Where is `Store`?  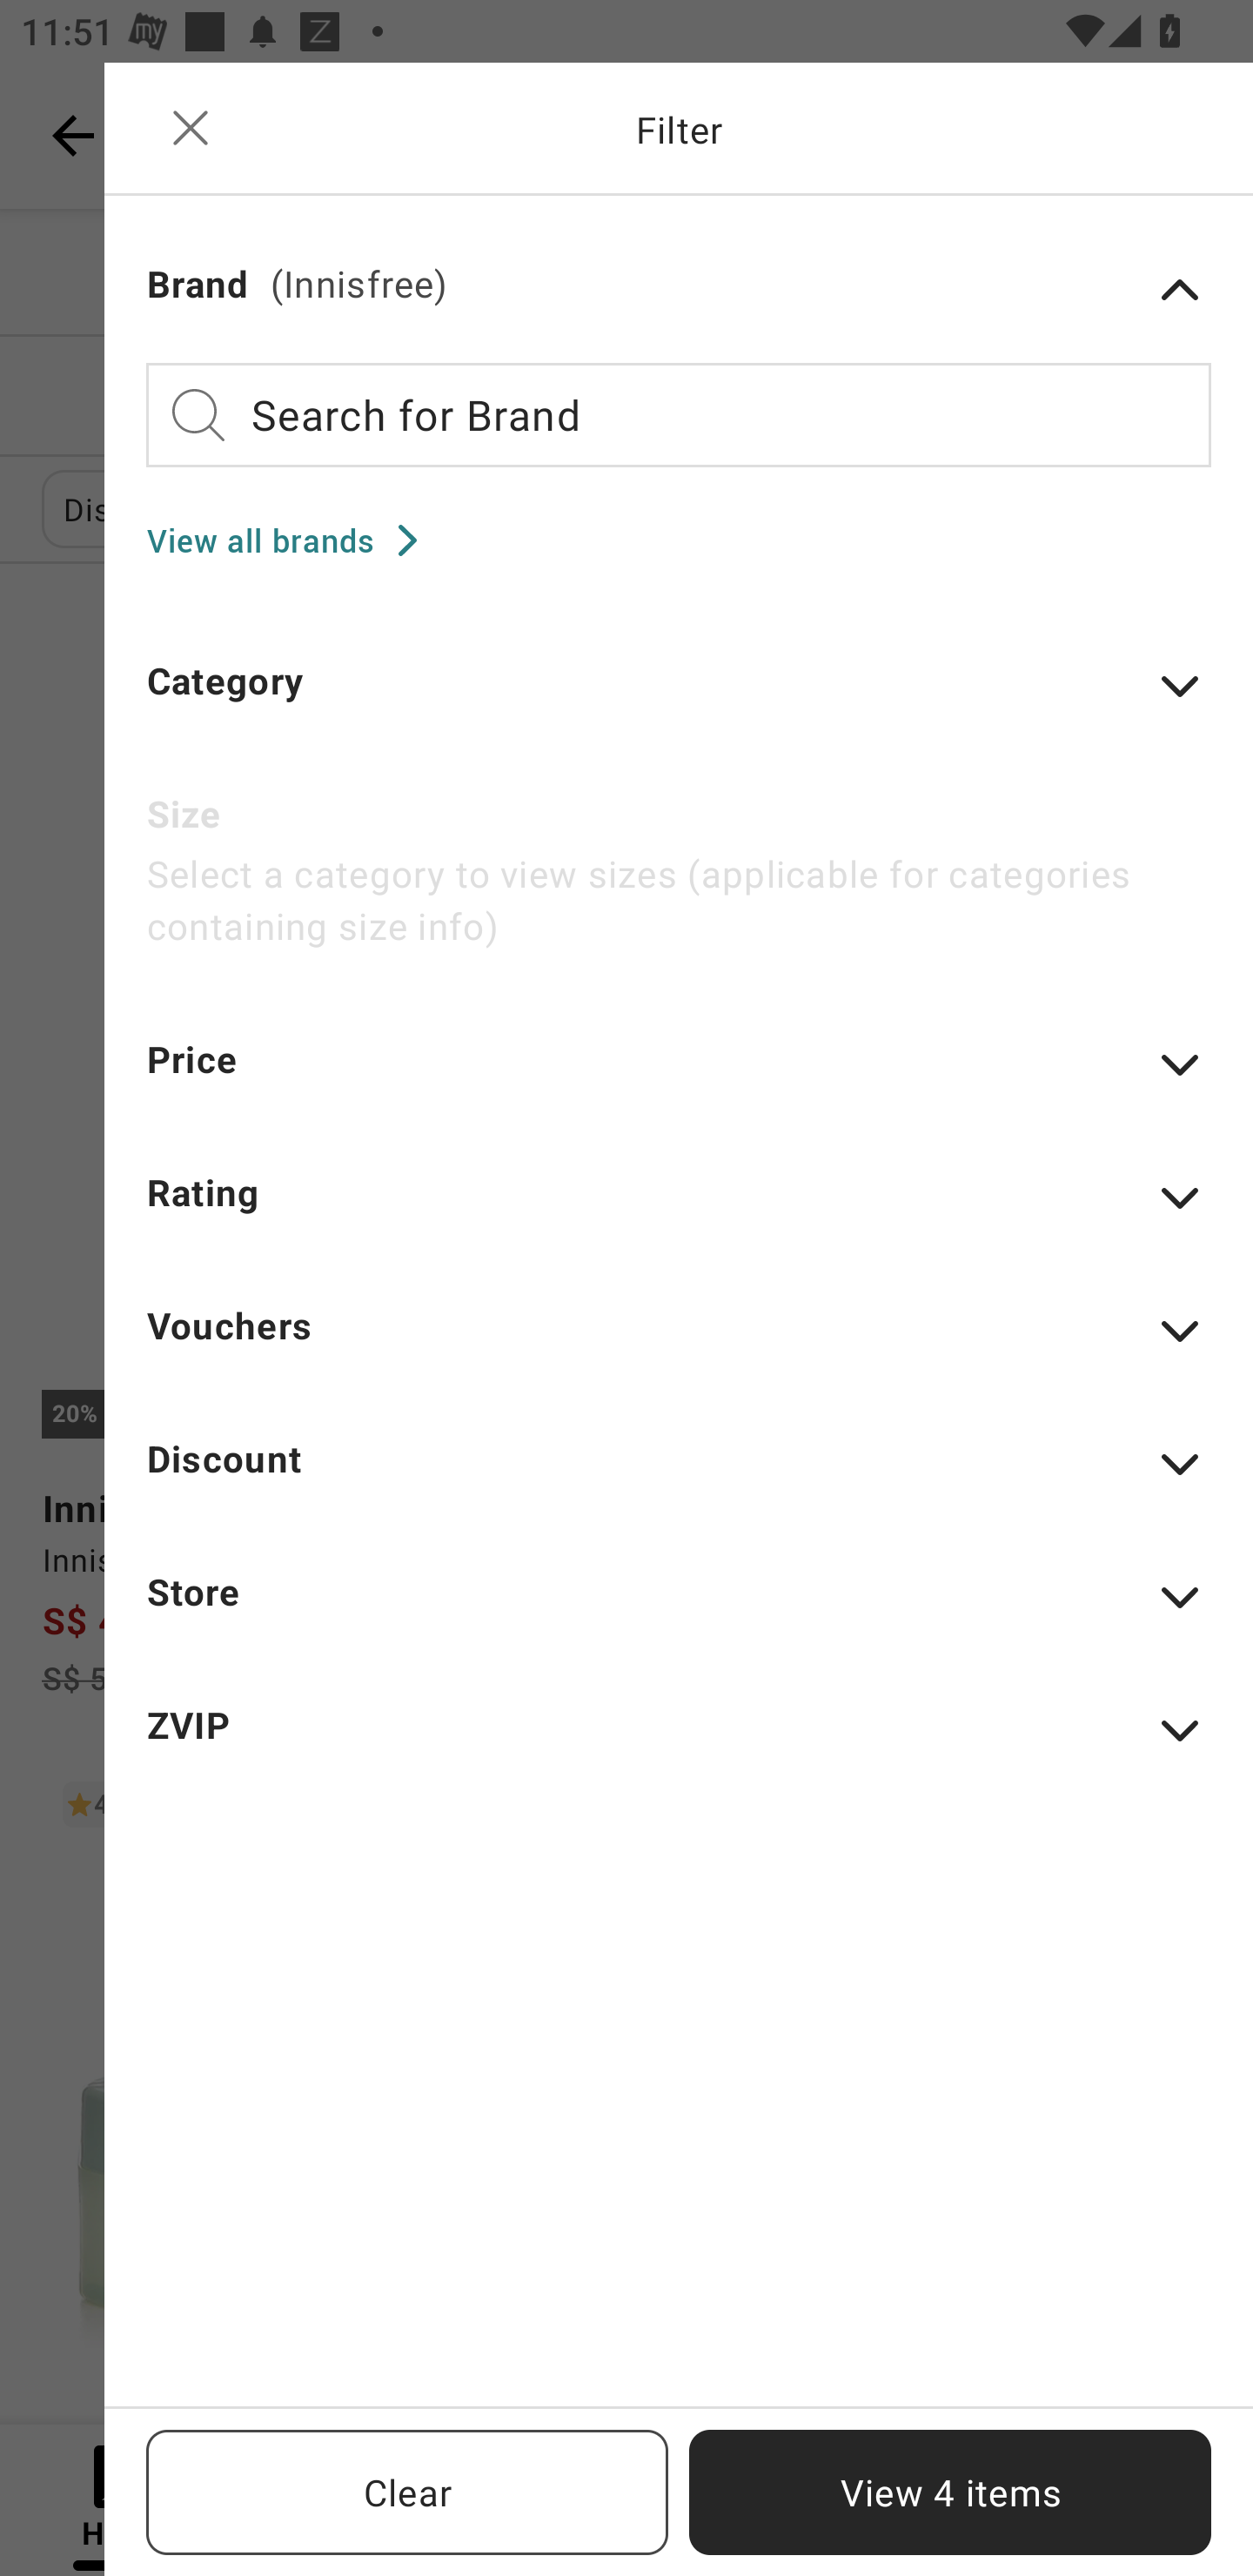 Store is located at coordinates (679, 1612).